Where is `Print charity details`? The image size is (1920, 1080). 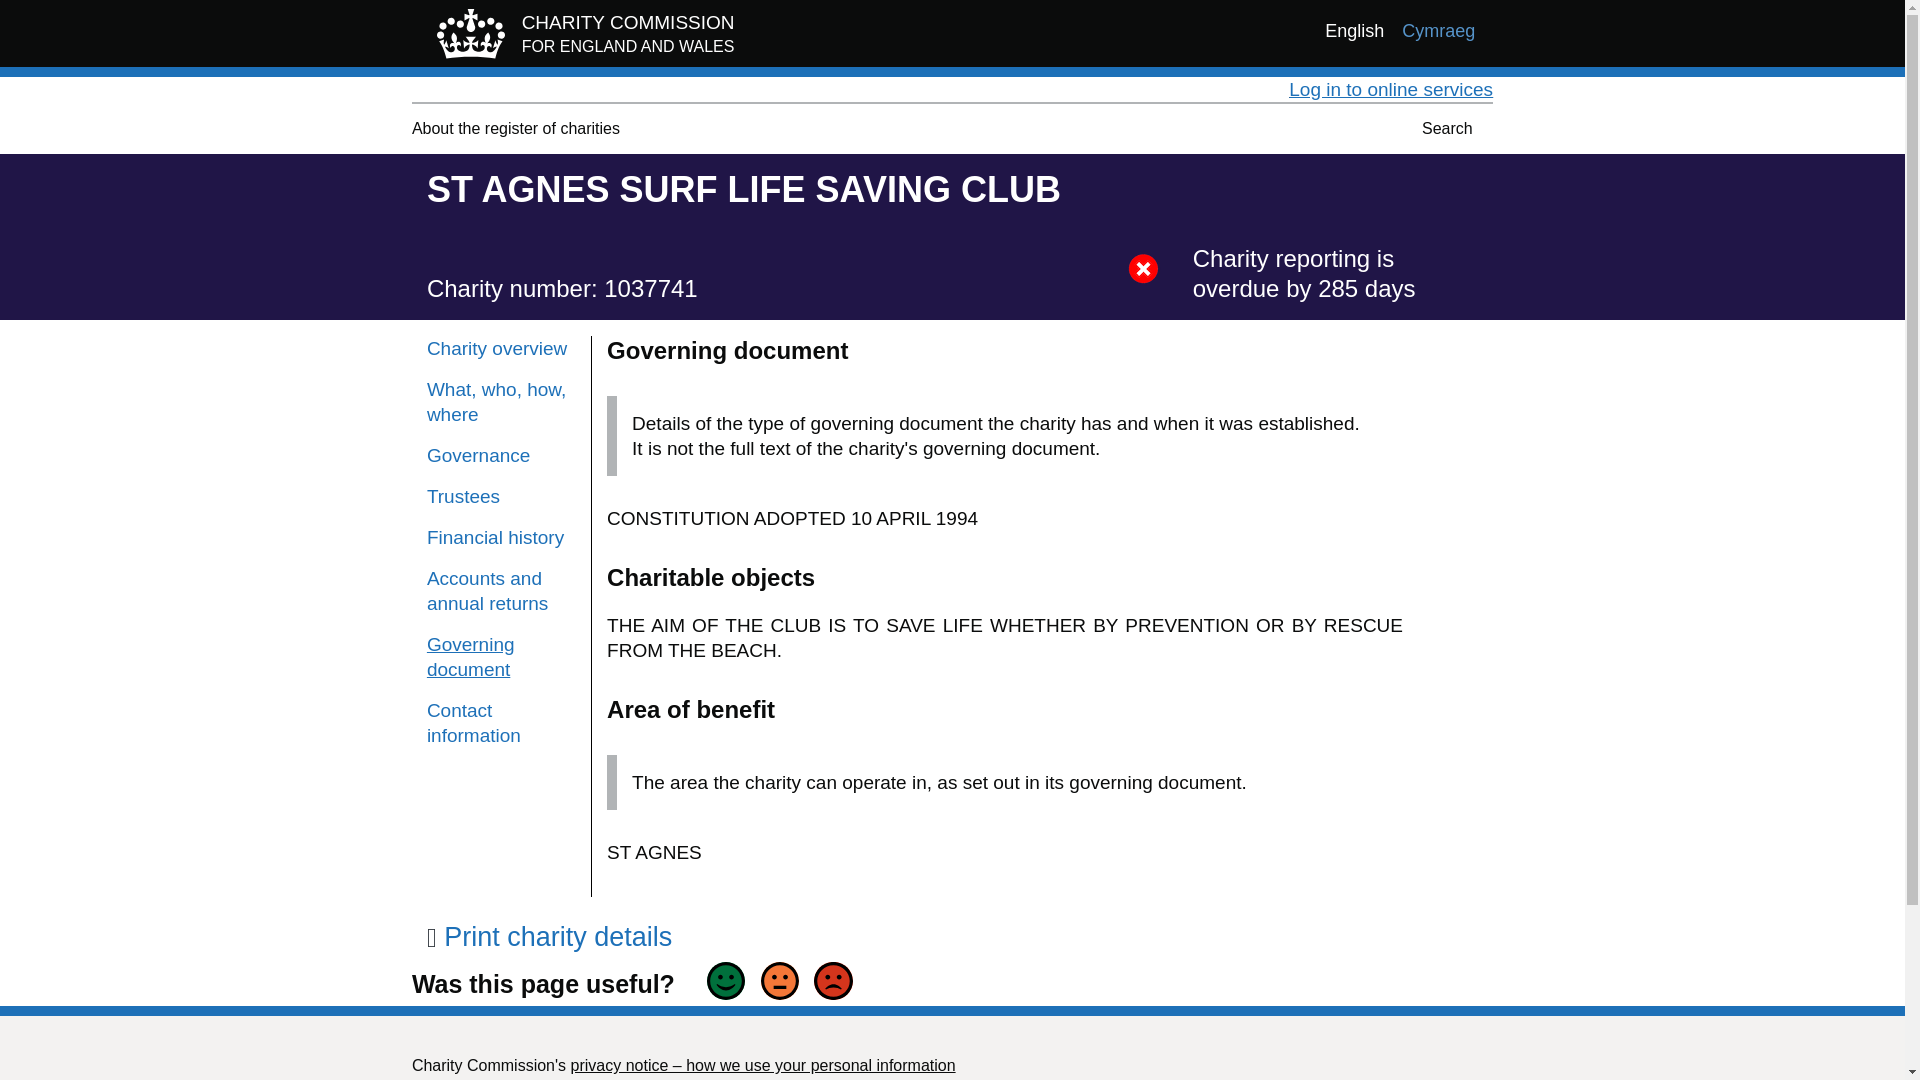 Print charity details is located at coordinates (580, 38).